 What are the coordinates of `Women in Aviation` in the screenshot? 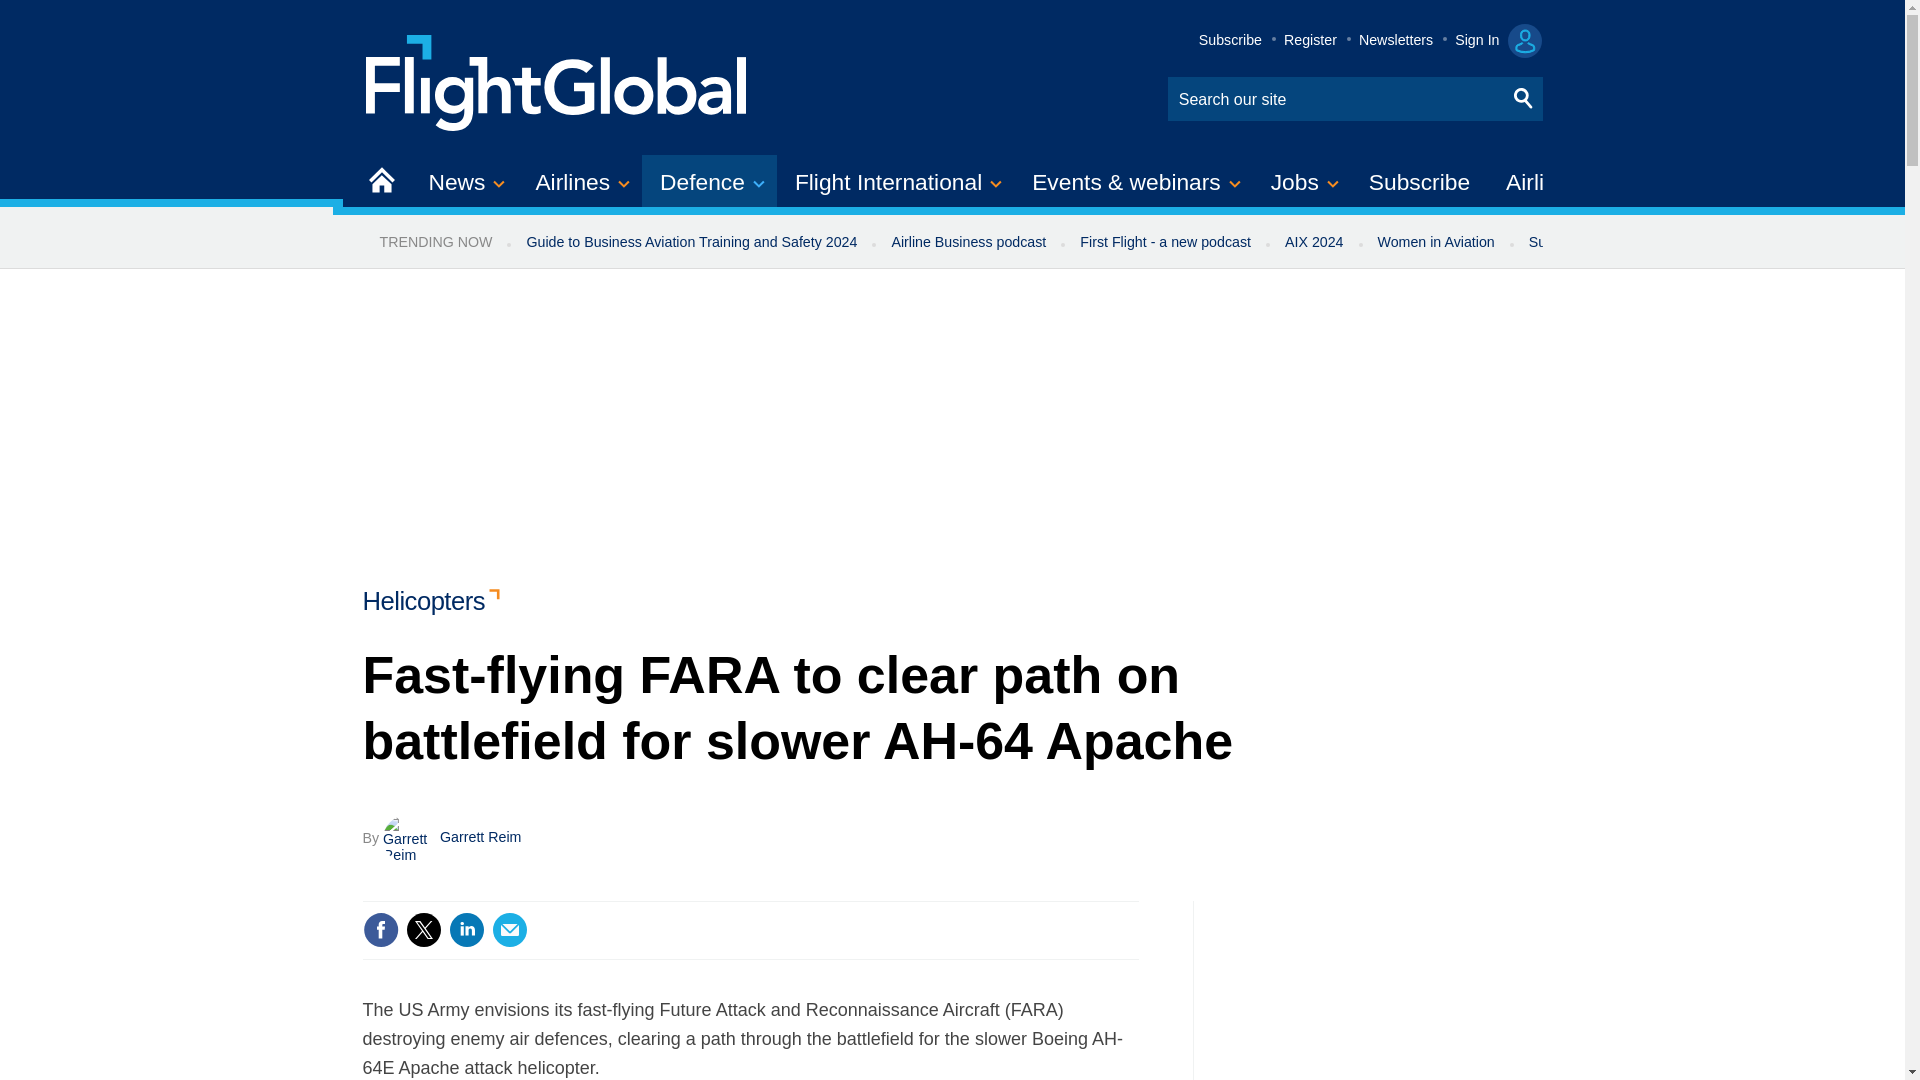 It's located at (1436, 242).